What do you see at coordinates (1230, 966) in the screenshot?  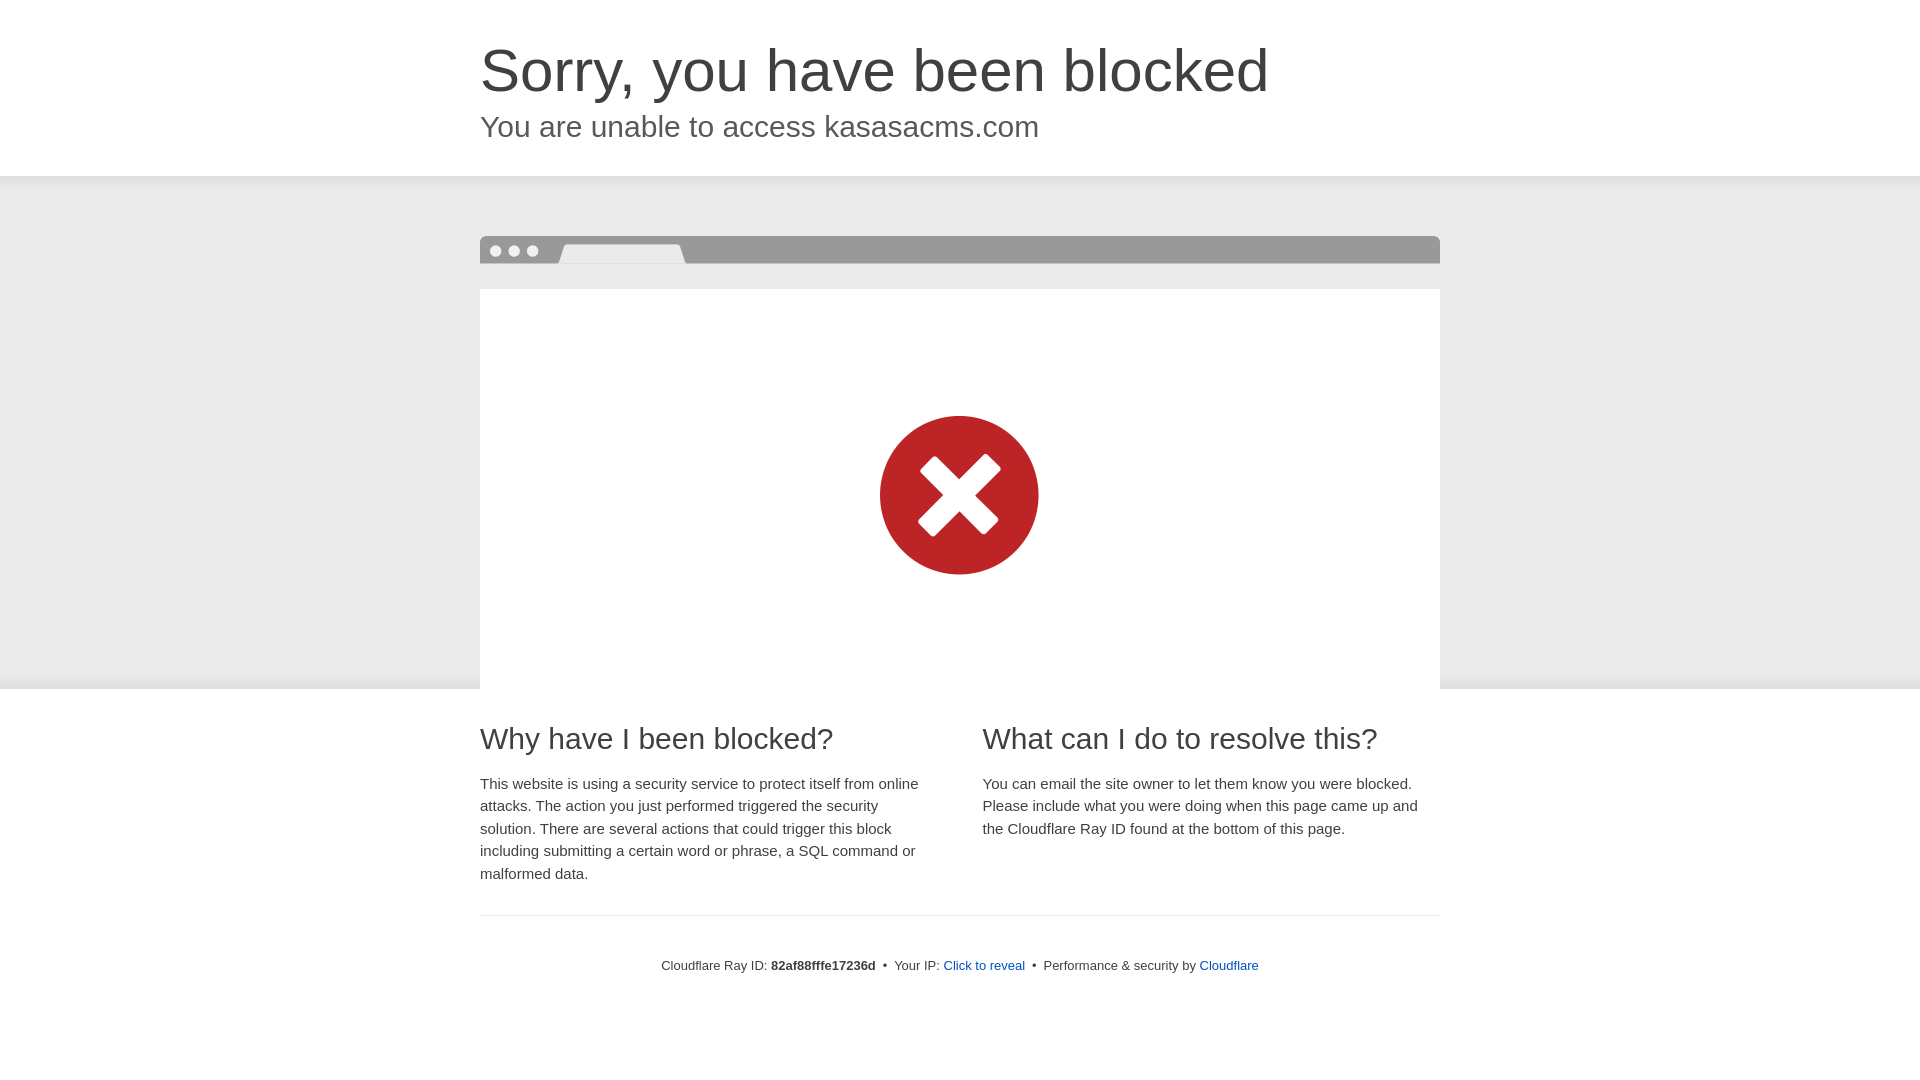 I see `Cloudflare` at bounding box center [1230, 966].